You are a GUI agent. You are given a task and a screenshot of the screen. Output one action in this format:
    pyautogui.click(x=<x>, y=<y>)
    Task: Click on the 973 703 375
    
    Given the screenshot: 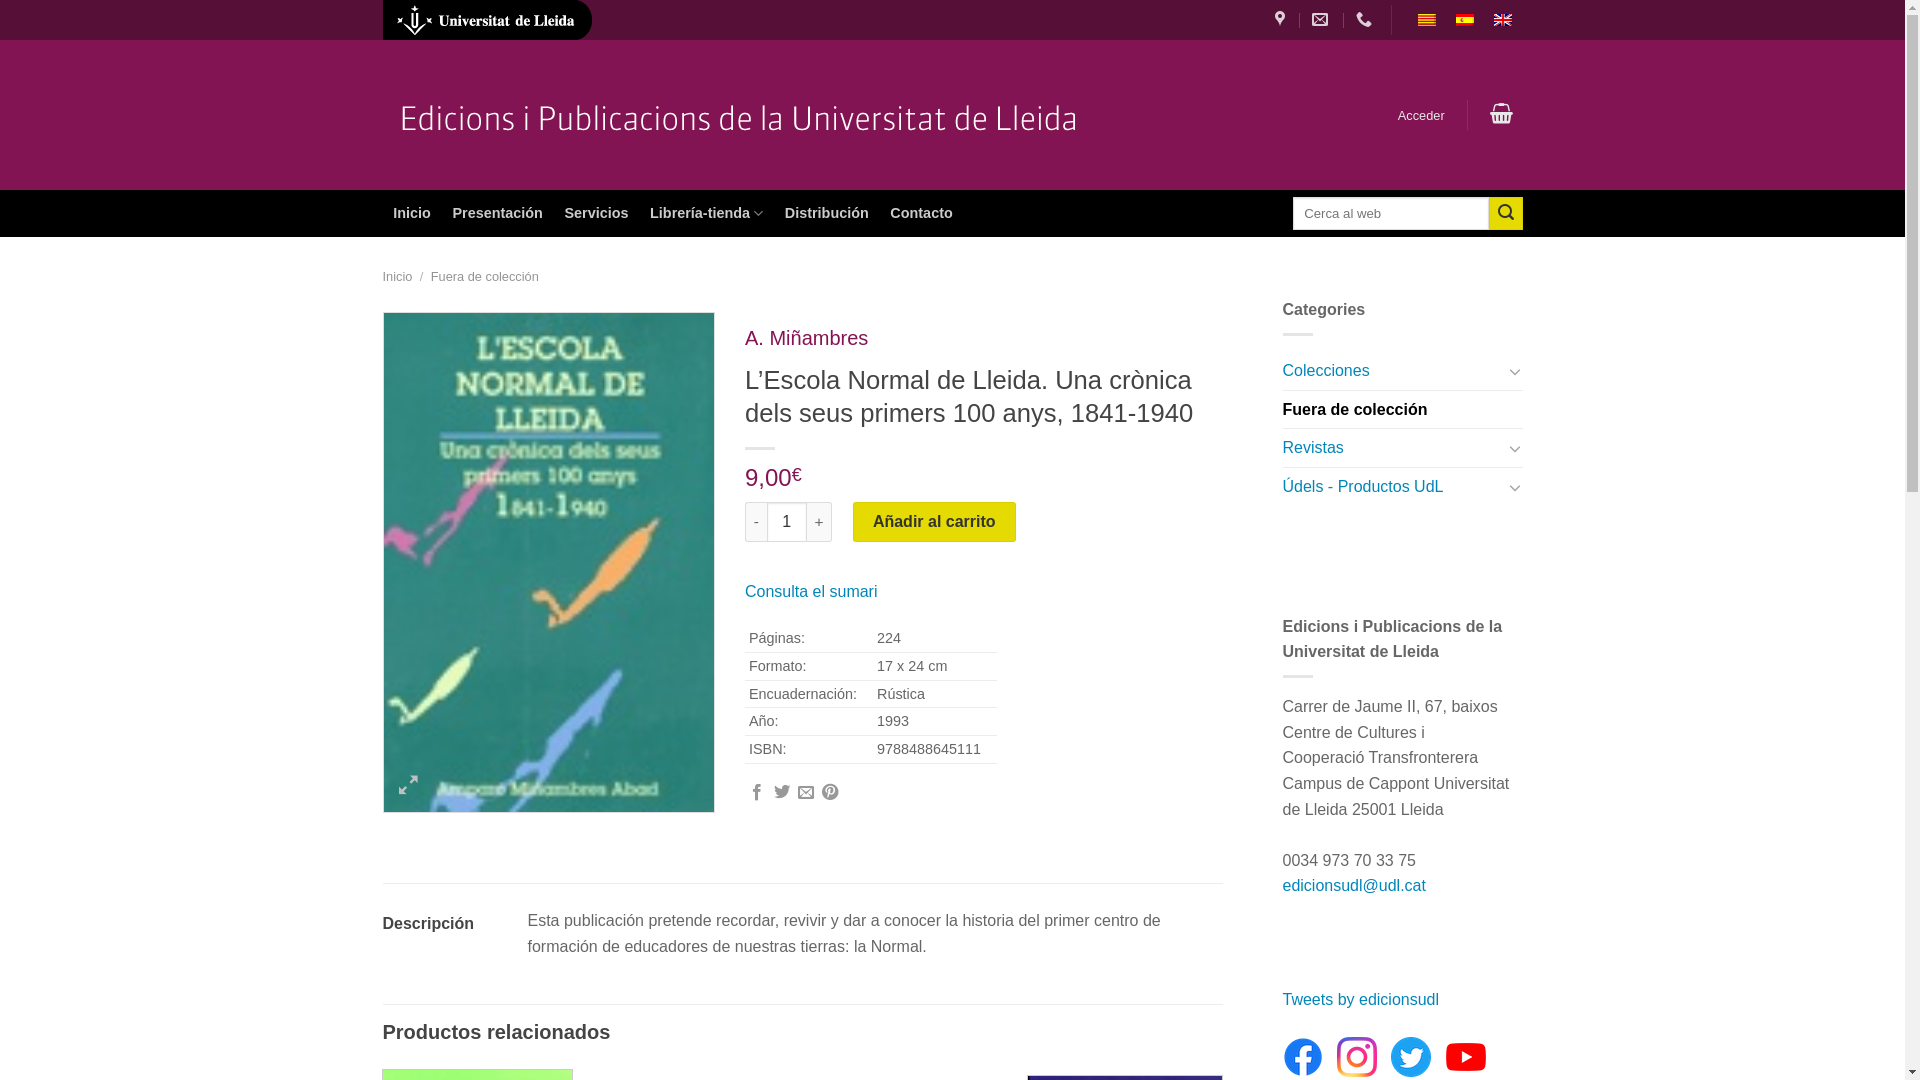 What is the action you would take?
    pyautogui.click(x=1366, y=20)
    